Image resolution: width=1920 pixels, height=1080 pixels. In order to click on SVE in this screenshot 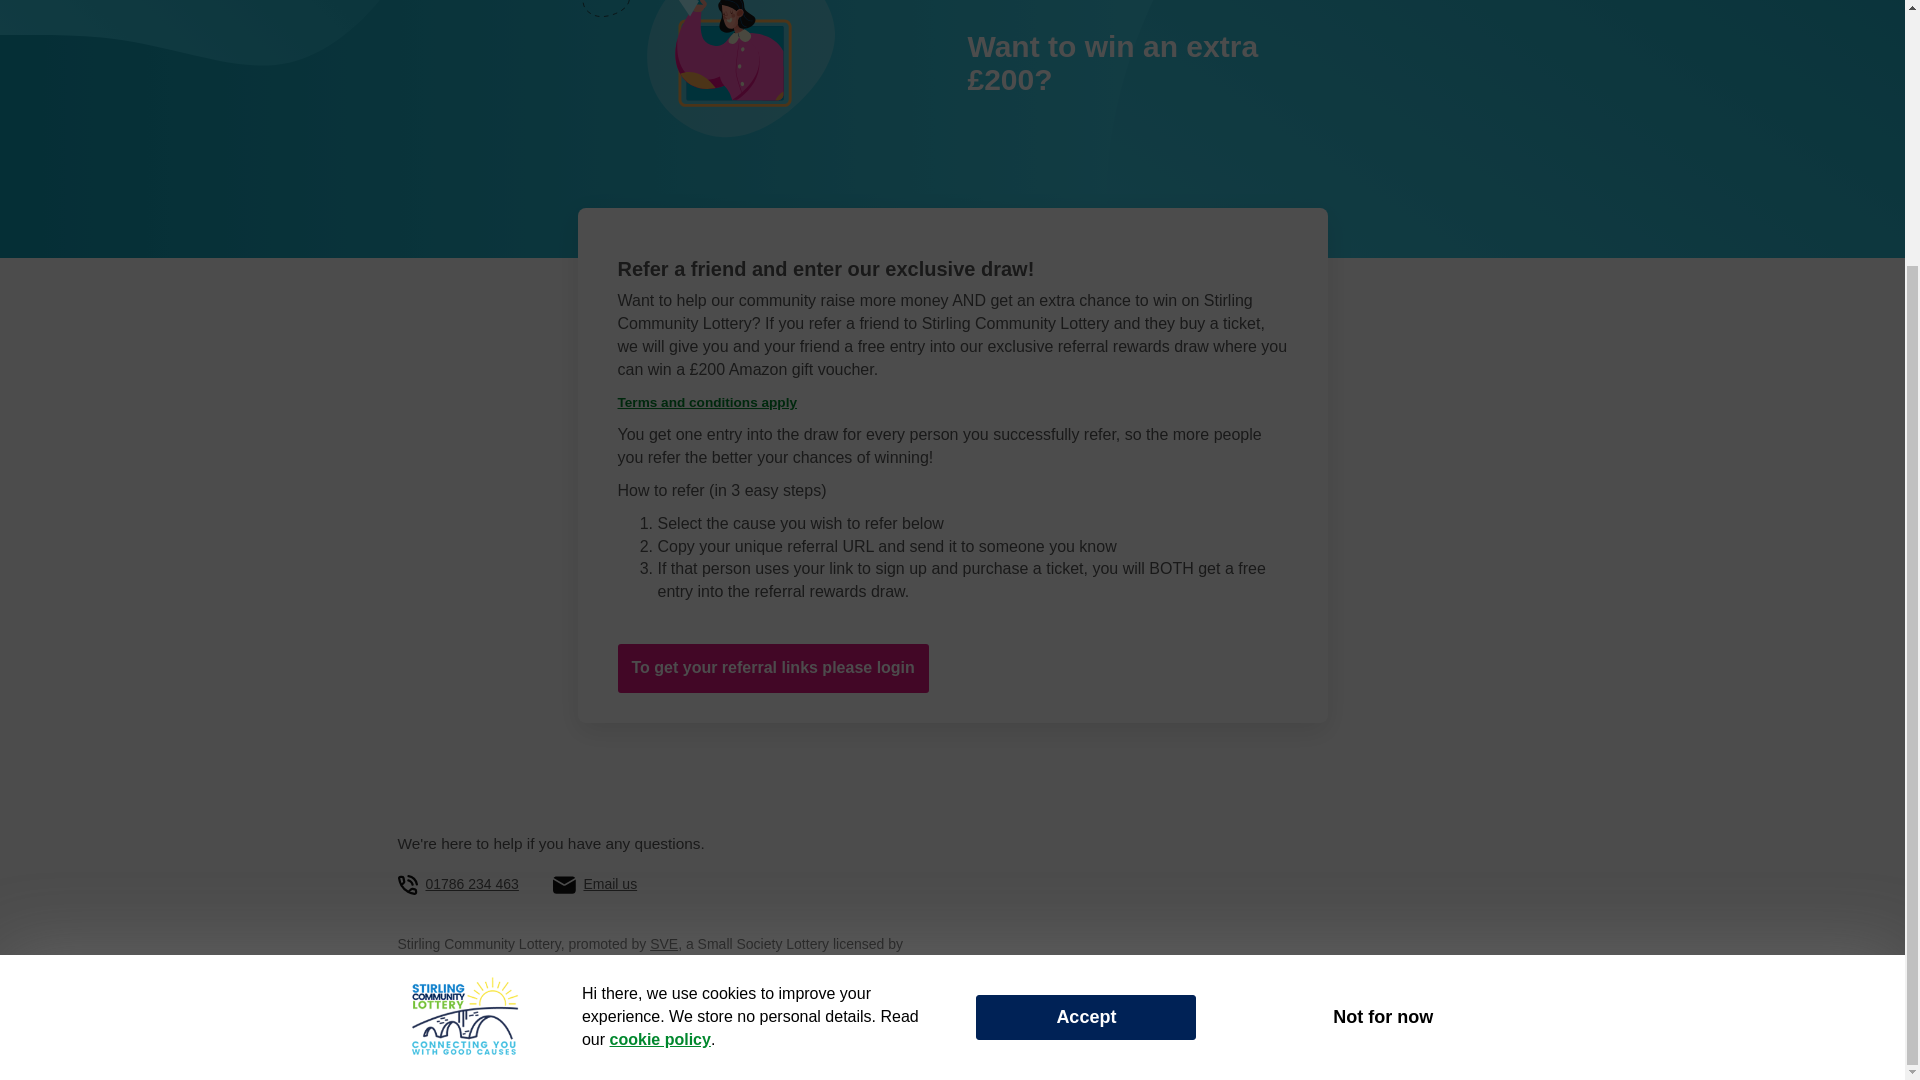, I will do `click(664, 944)`.